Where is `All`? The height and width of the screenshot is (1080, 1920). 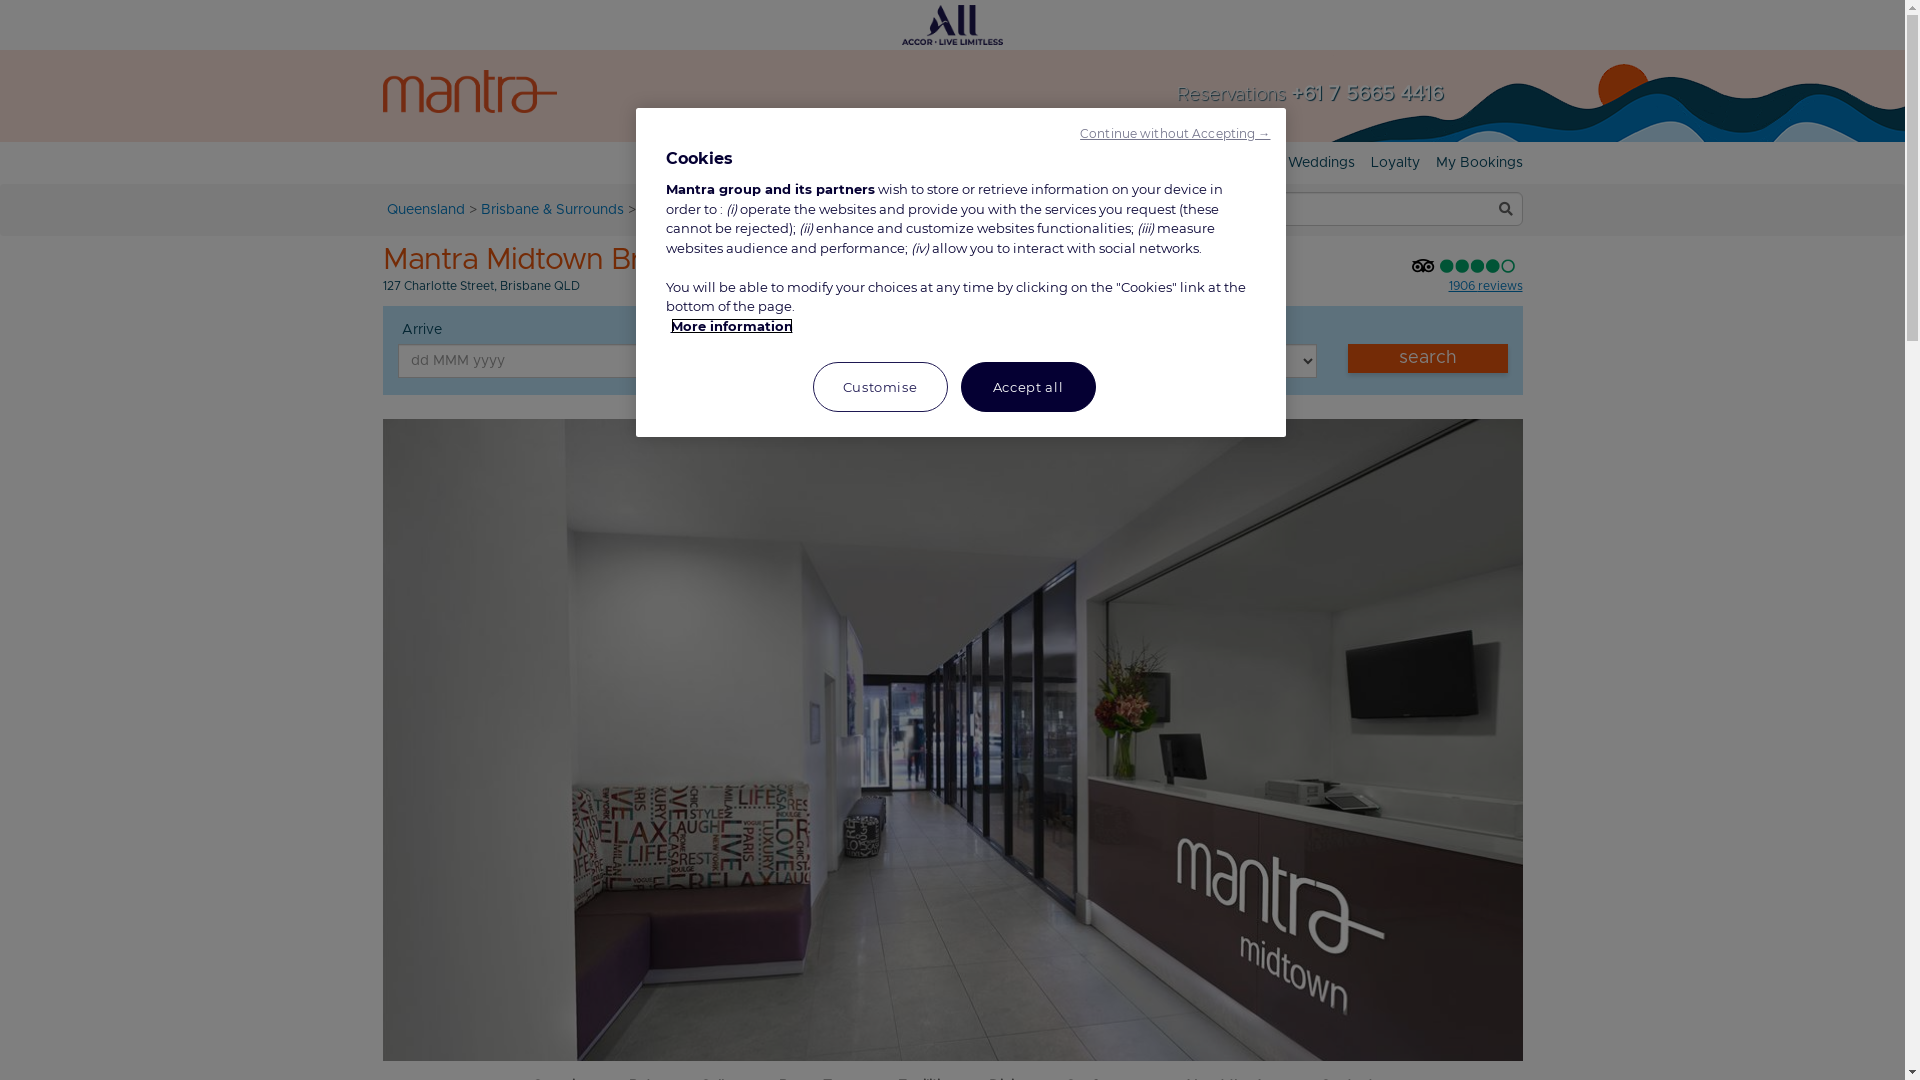 All is located at coordinates (952, 25).